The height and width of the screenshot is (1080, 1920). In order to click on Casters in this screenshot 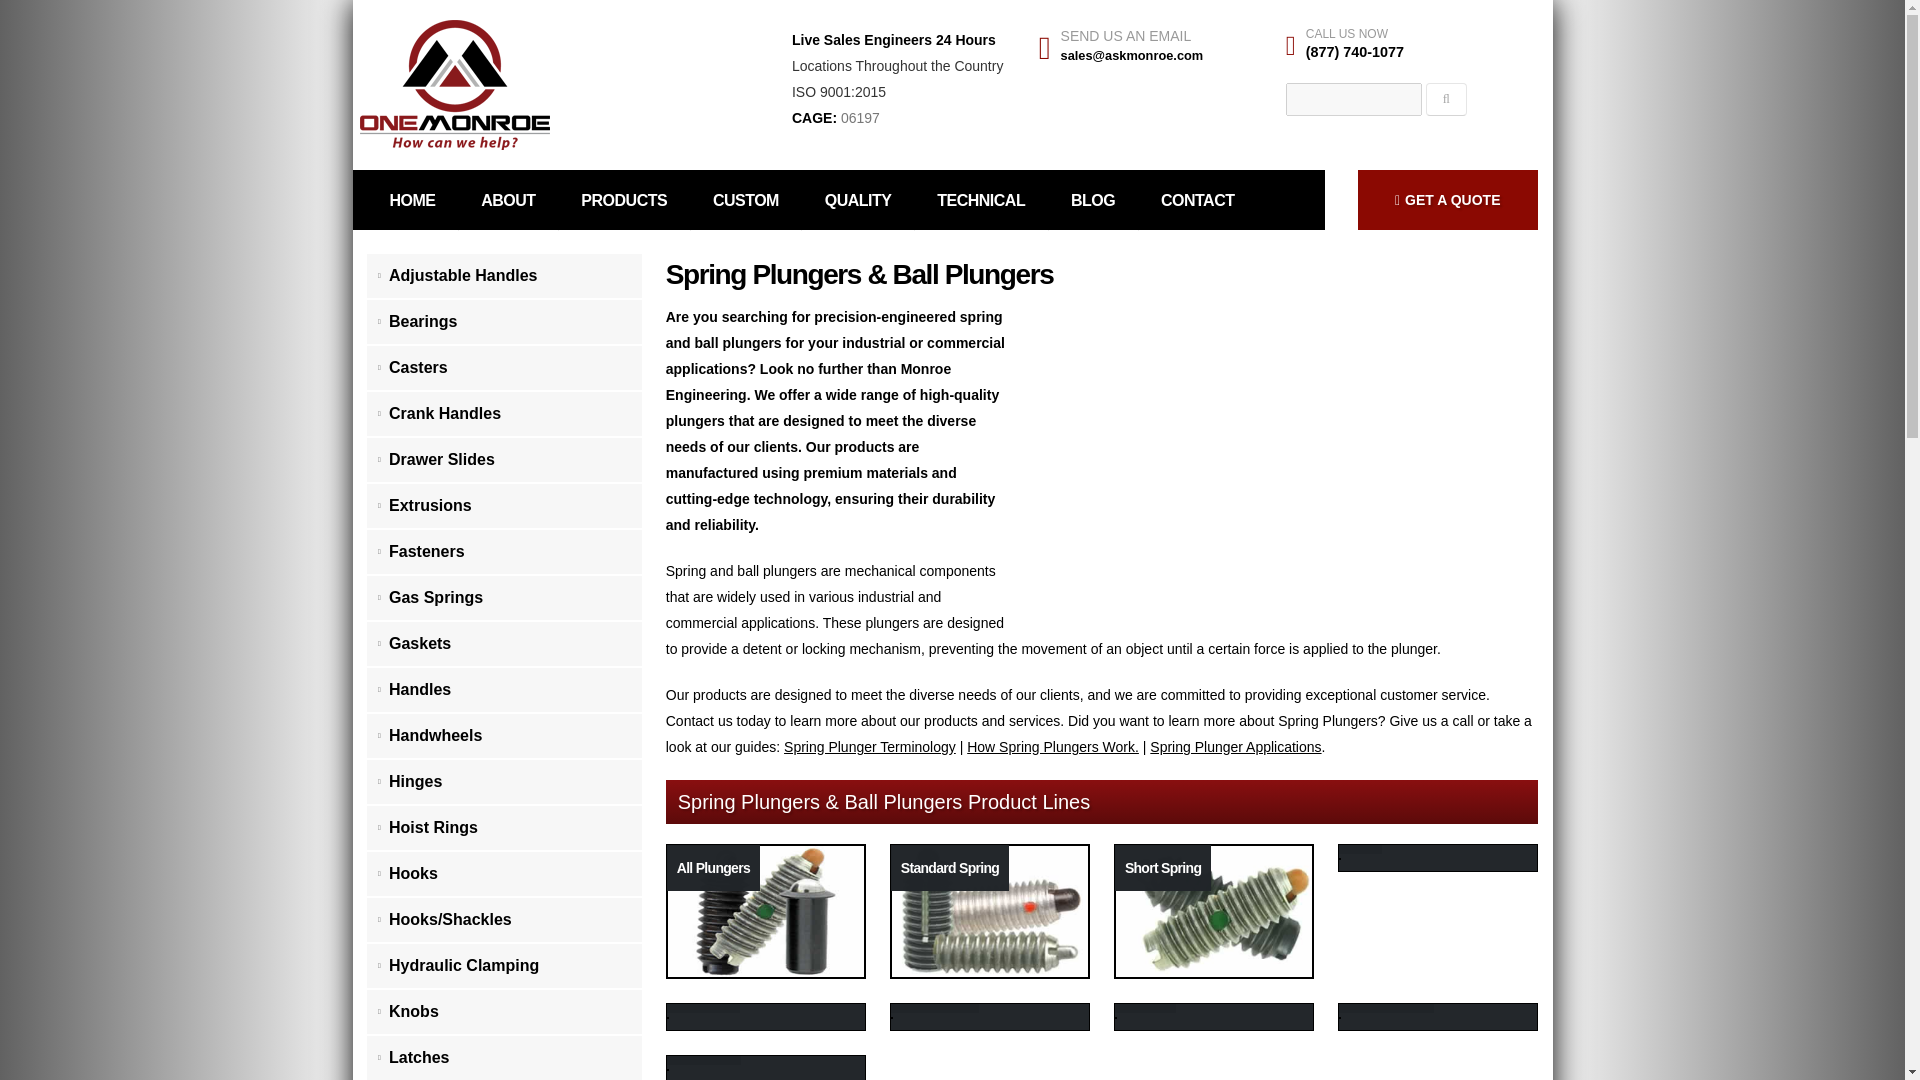, I will do `click(504, 368)`.